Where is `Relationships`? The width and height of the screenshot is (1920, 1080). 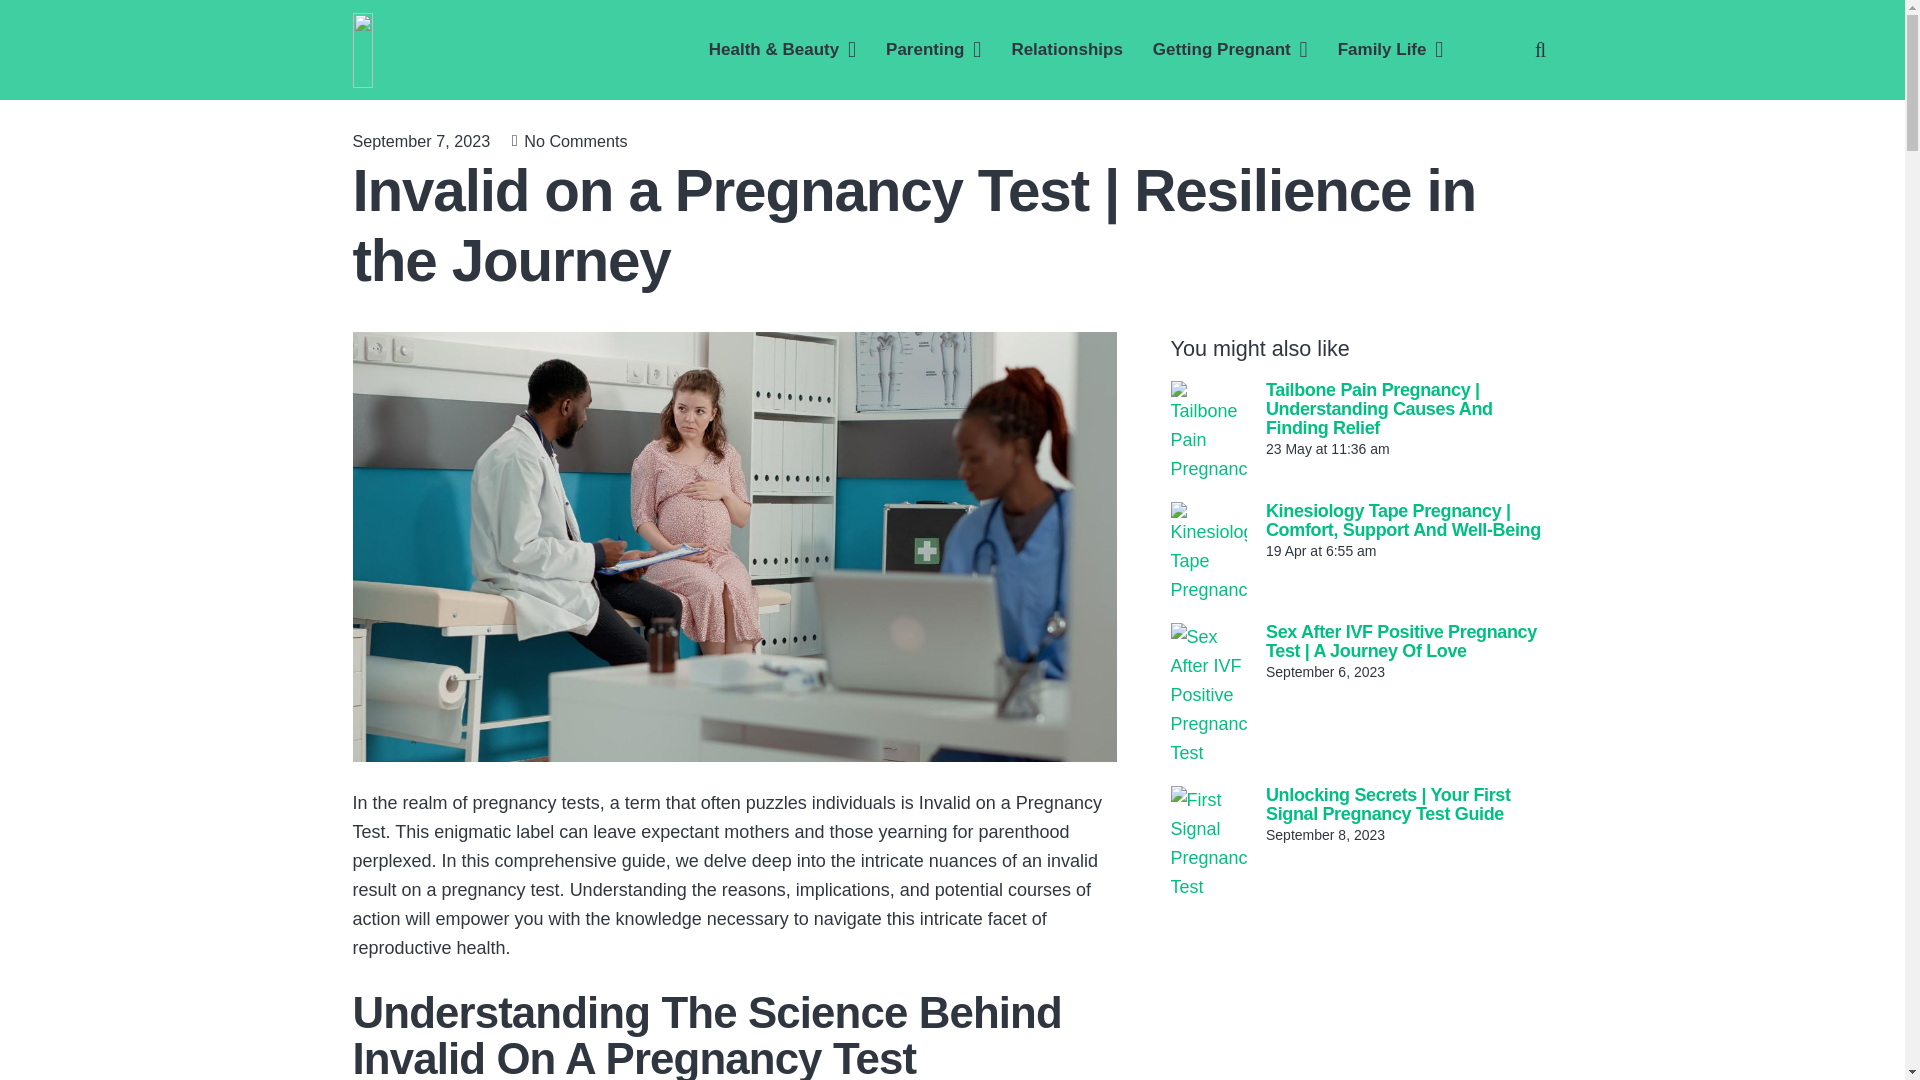 Relationships is located at coordinates (1066, 49).